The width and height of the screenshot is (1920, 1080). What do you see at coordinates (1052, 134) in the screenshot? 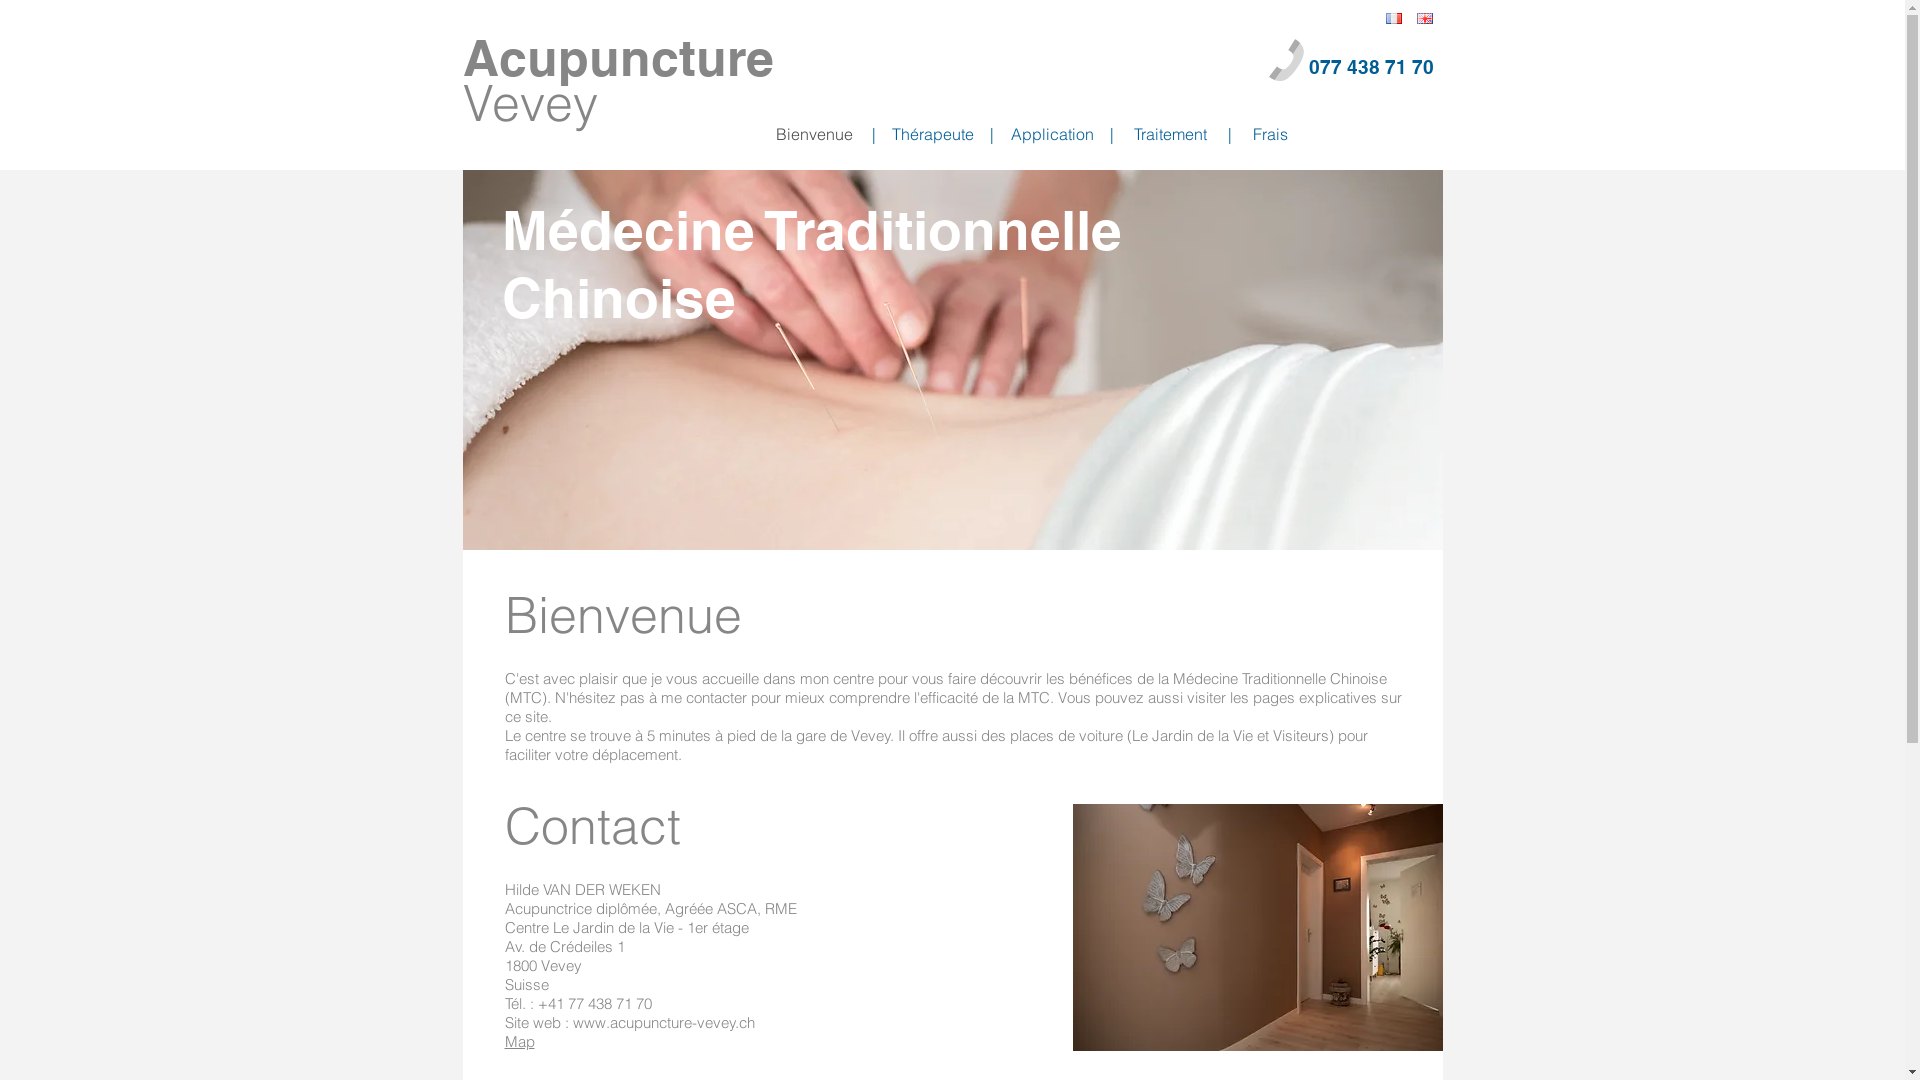
I see `Application` at bounding box center [1052, 134].